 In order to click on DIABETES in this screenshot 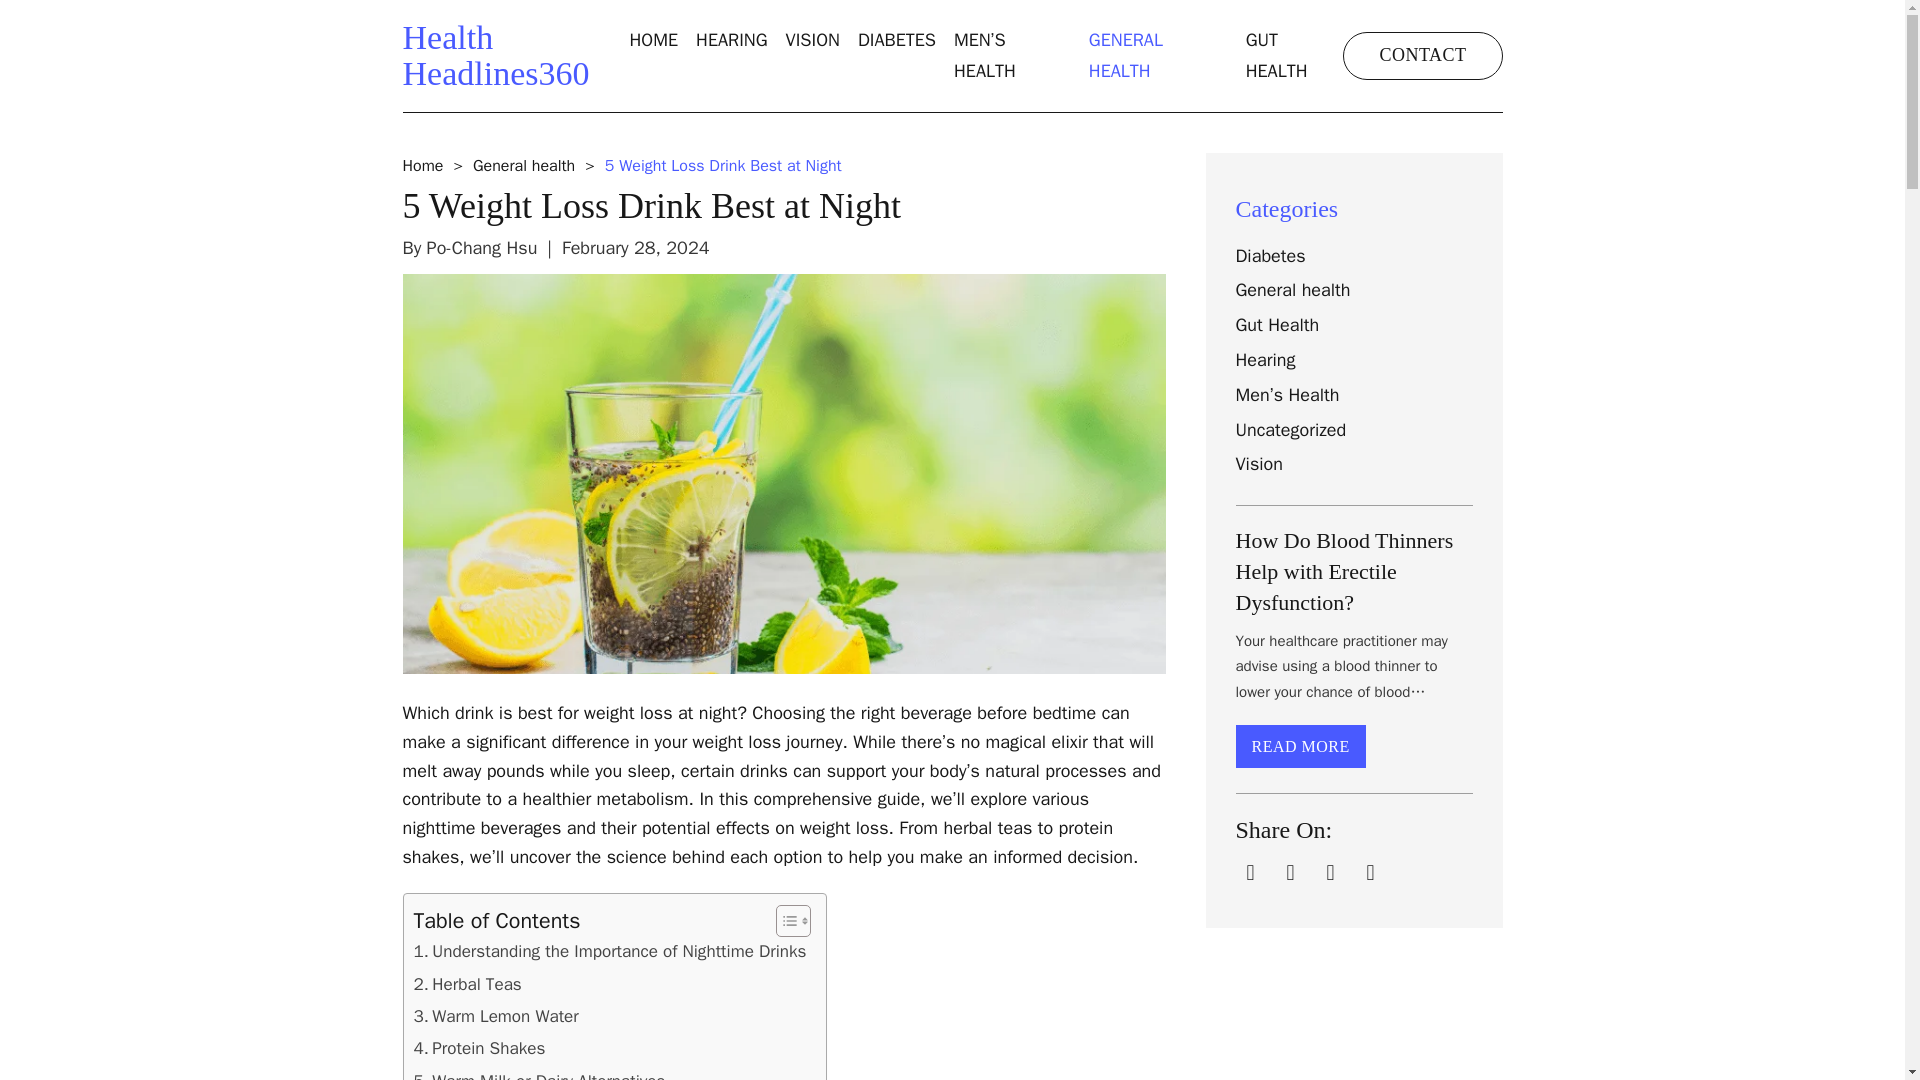, I will do `click(732, 40)`.